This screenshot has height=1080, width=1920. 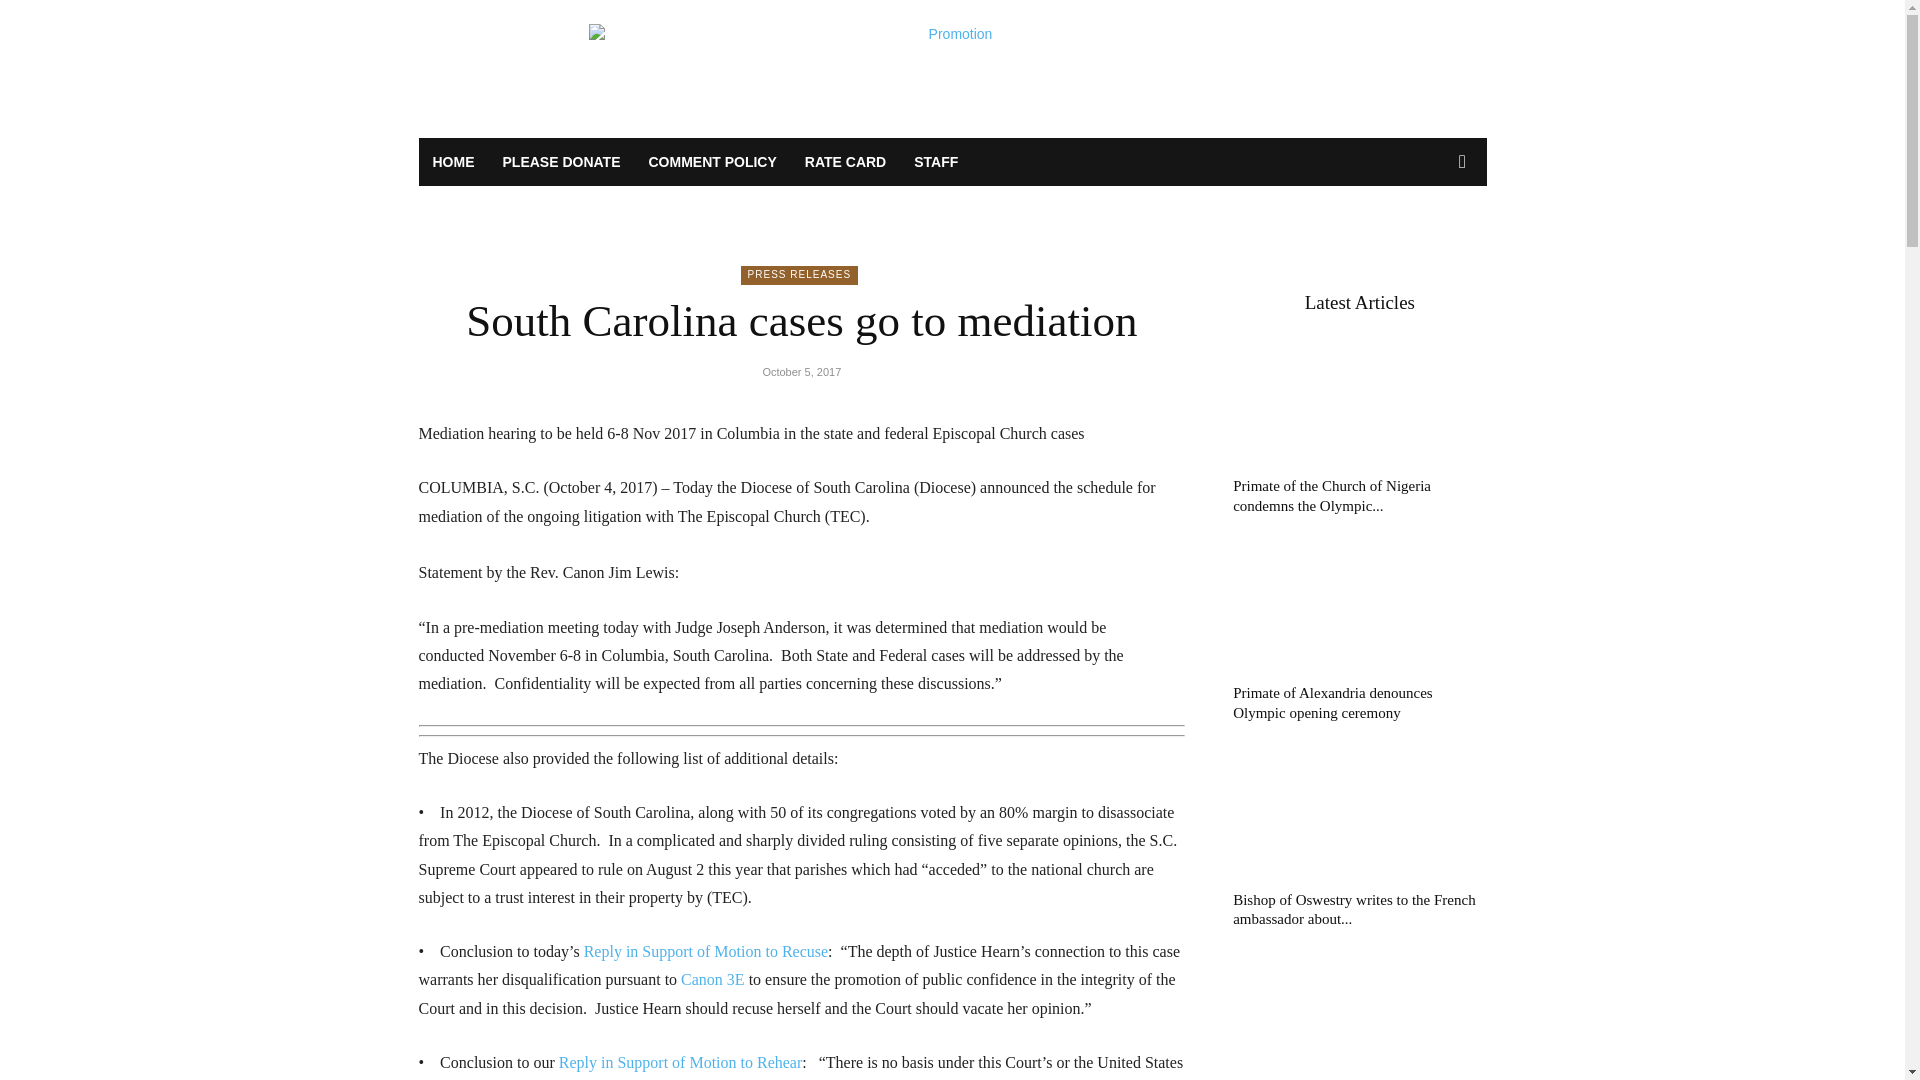 I want to click on COMMENT POLICY, so click(x=711, y=162).